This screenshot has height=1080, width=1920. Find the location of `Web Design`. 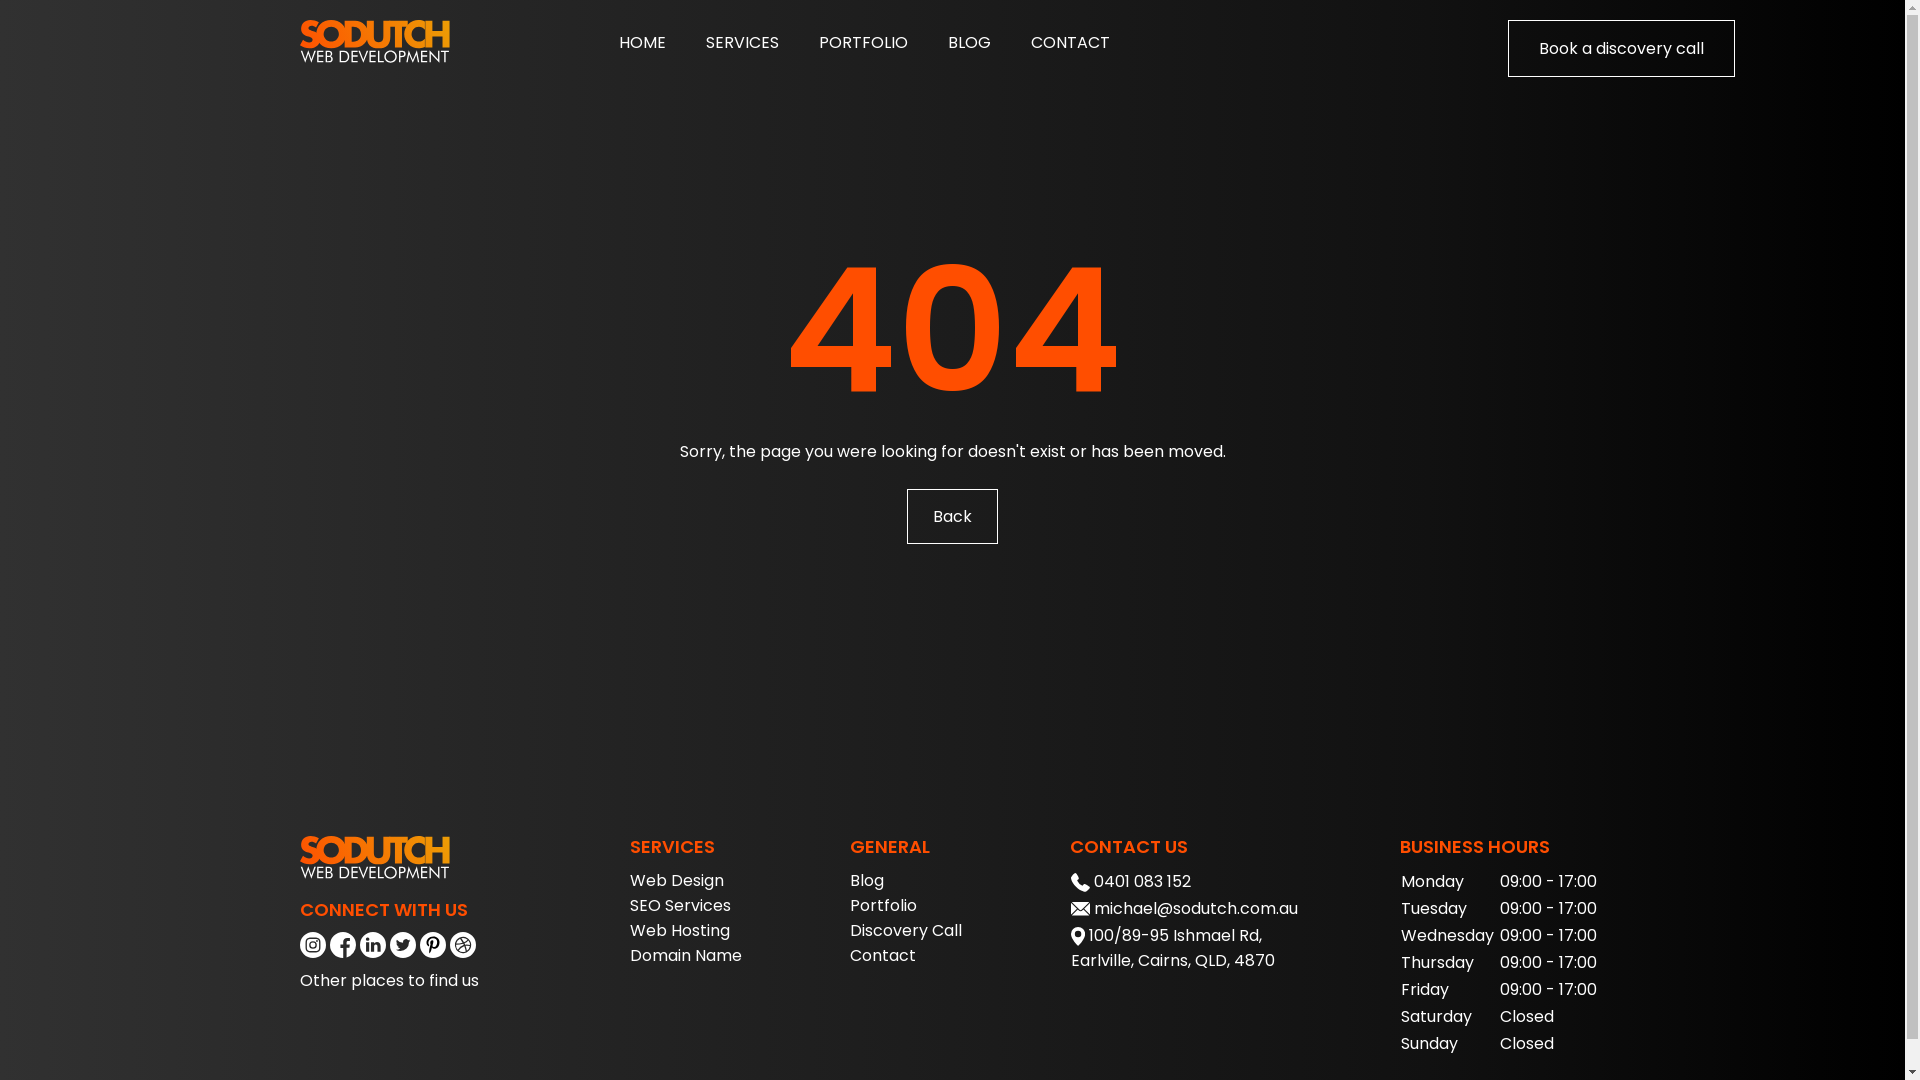

Web Design is located at coordinates (677, 880).